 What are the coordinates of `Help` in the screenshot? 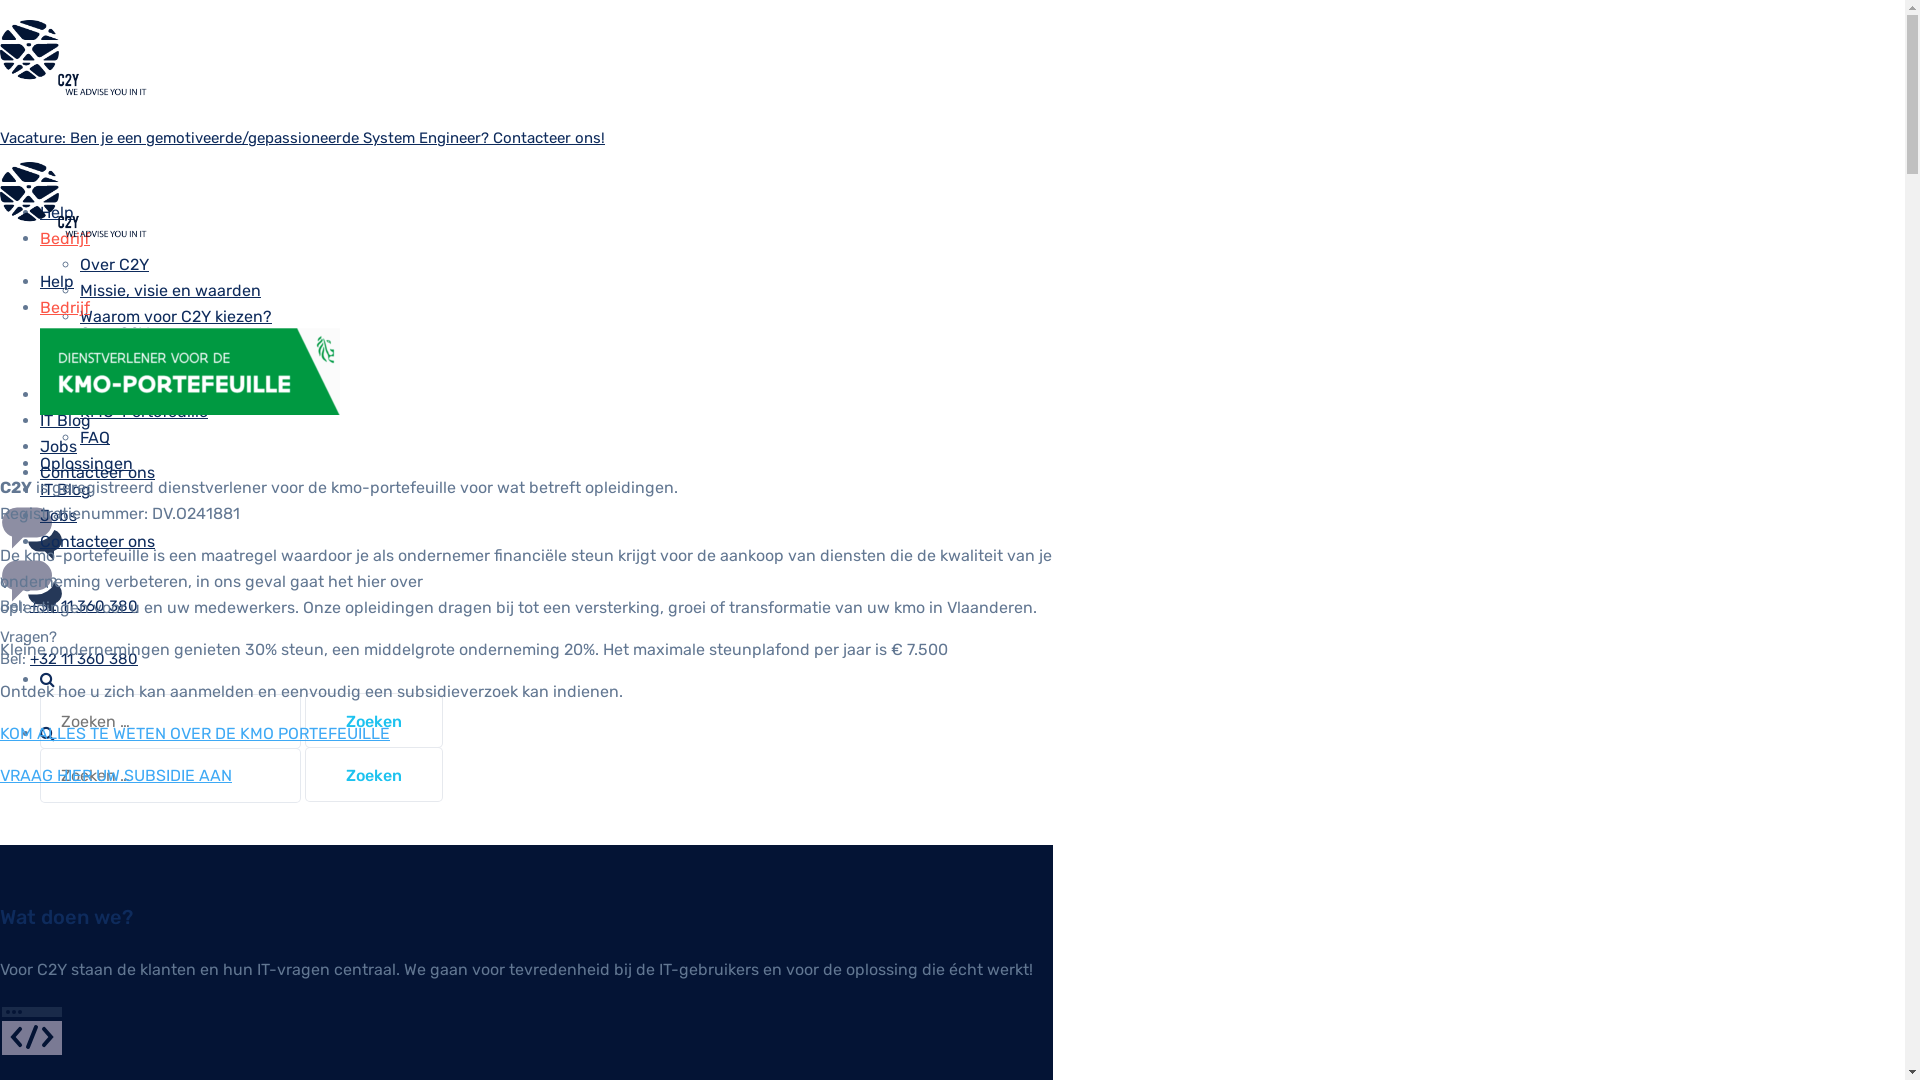 It's located at (57, 212).